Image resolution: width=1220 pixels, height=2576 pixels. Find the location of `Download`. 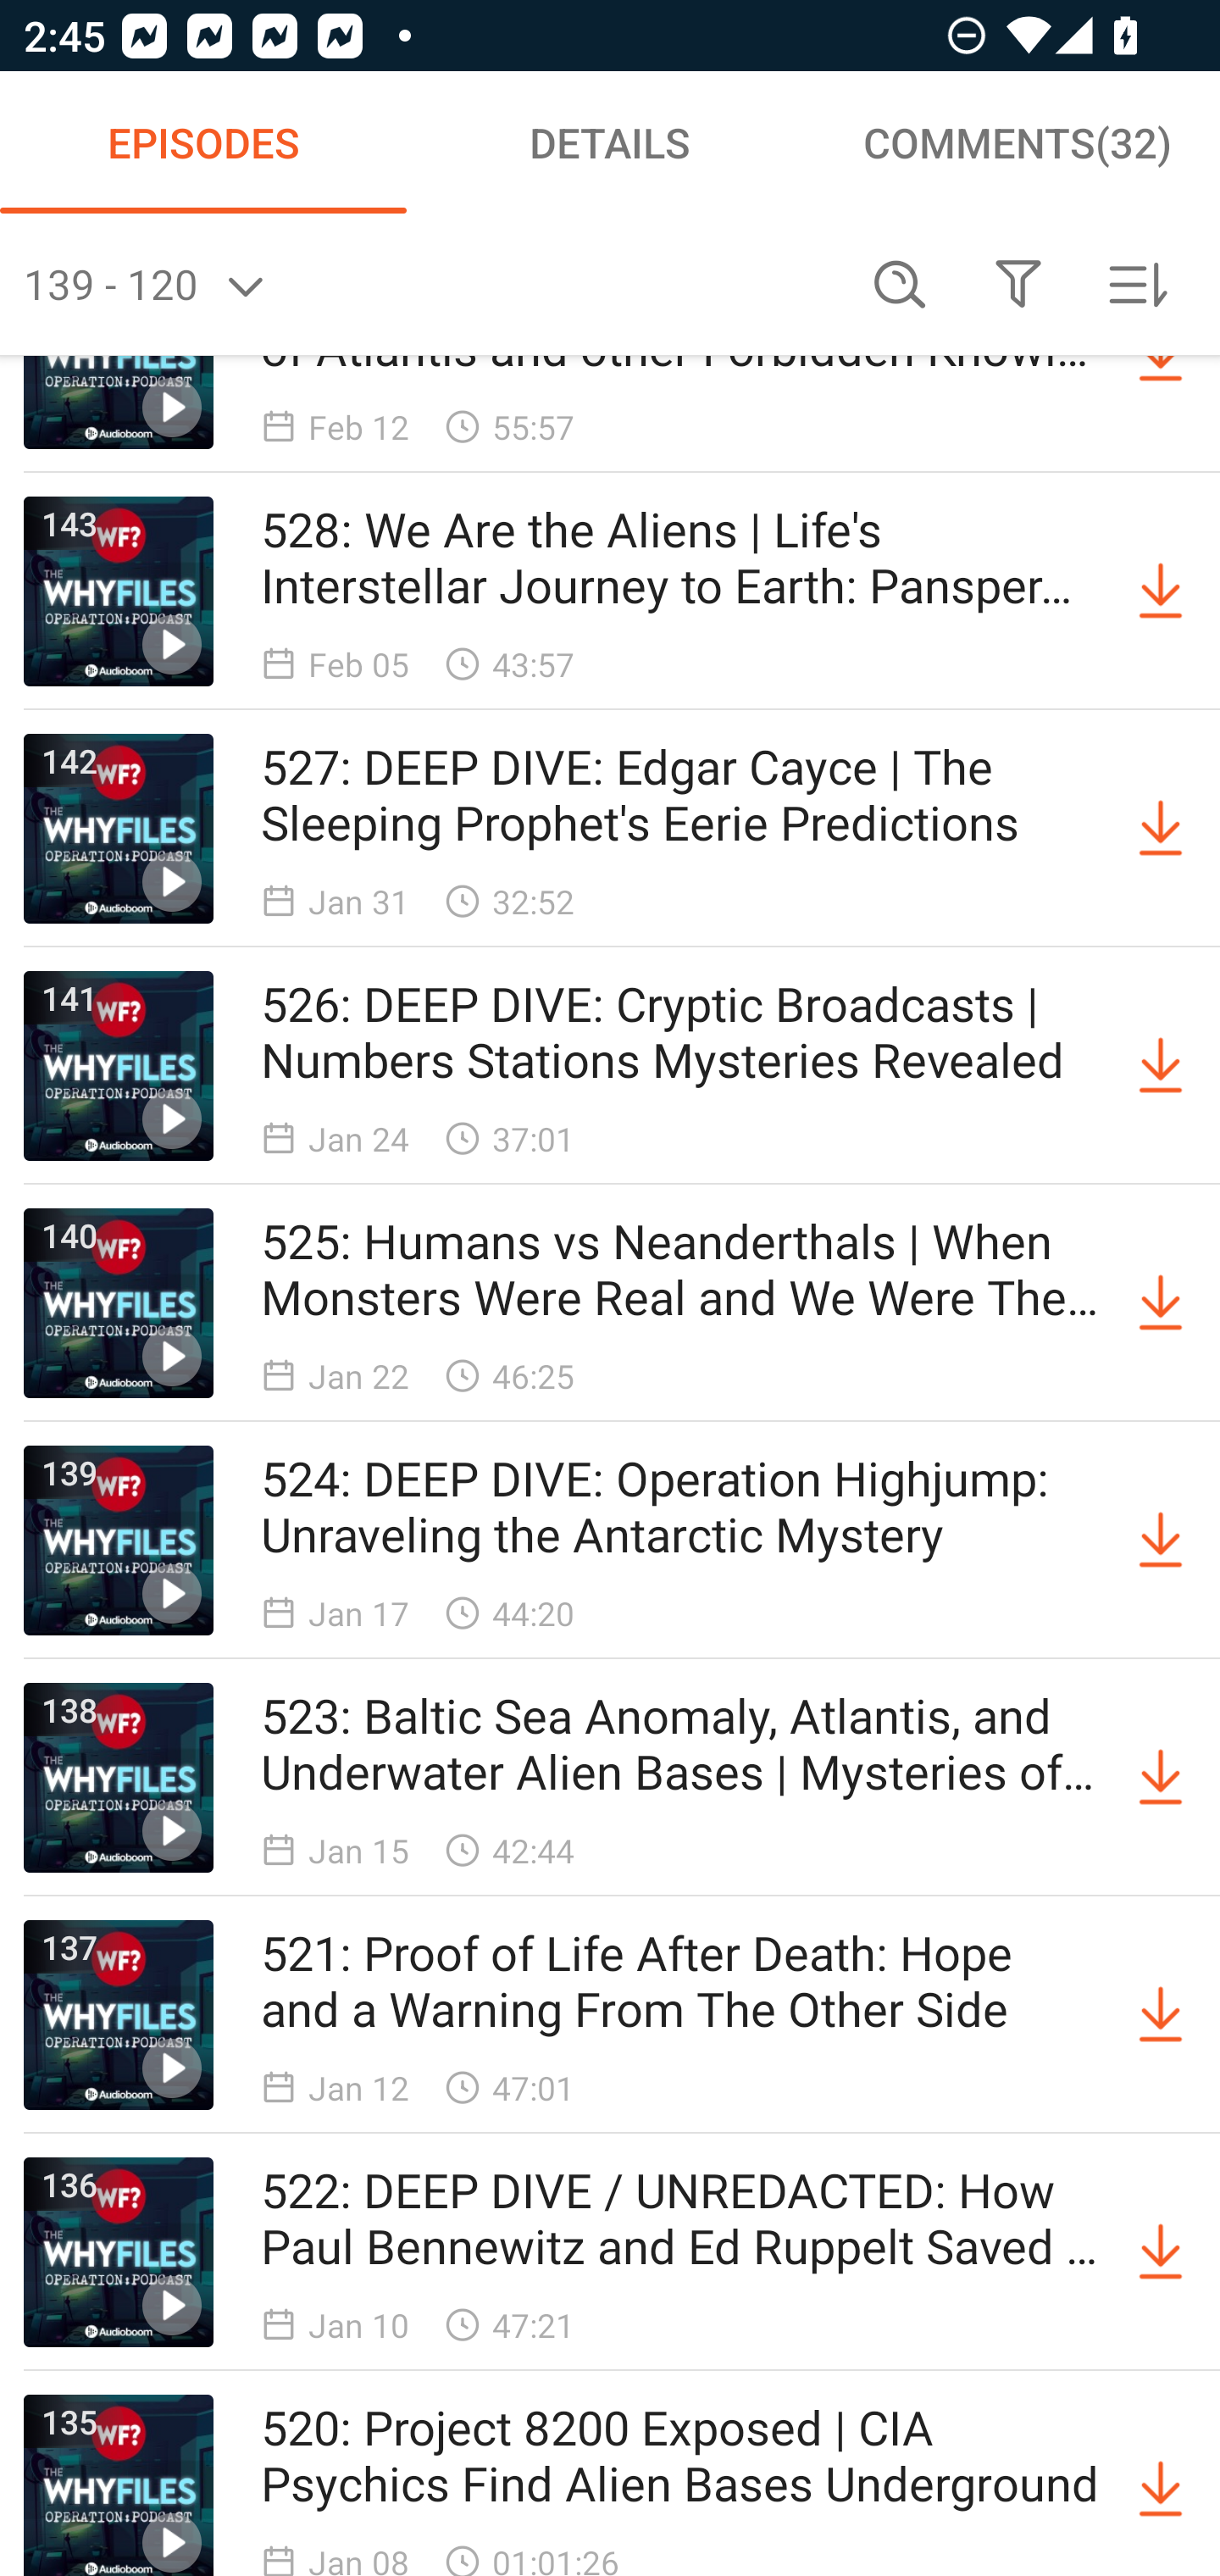

Download is located at coordinates (1161, 1303).